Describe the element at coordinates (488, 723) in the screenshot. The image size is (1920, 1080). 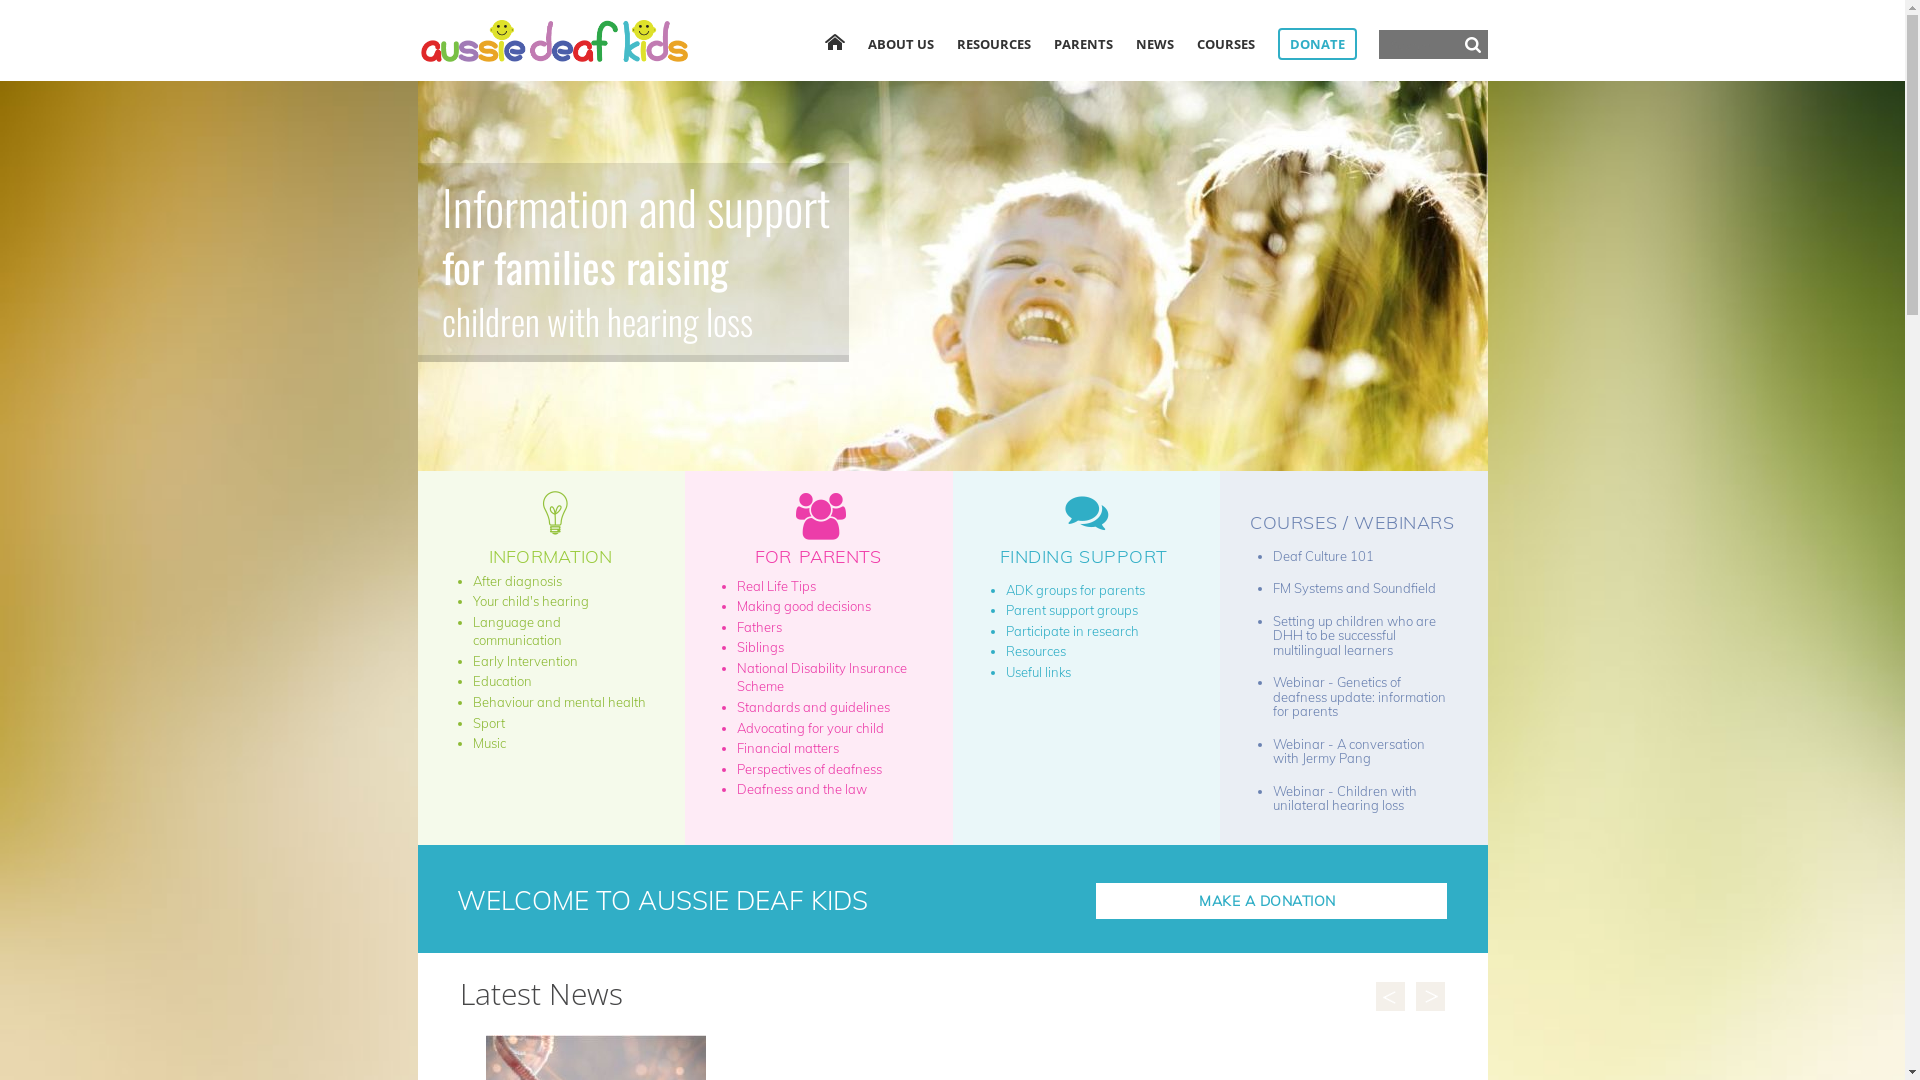
I see `Sport` at that location.